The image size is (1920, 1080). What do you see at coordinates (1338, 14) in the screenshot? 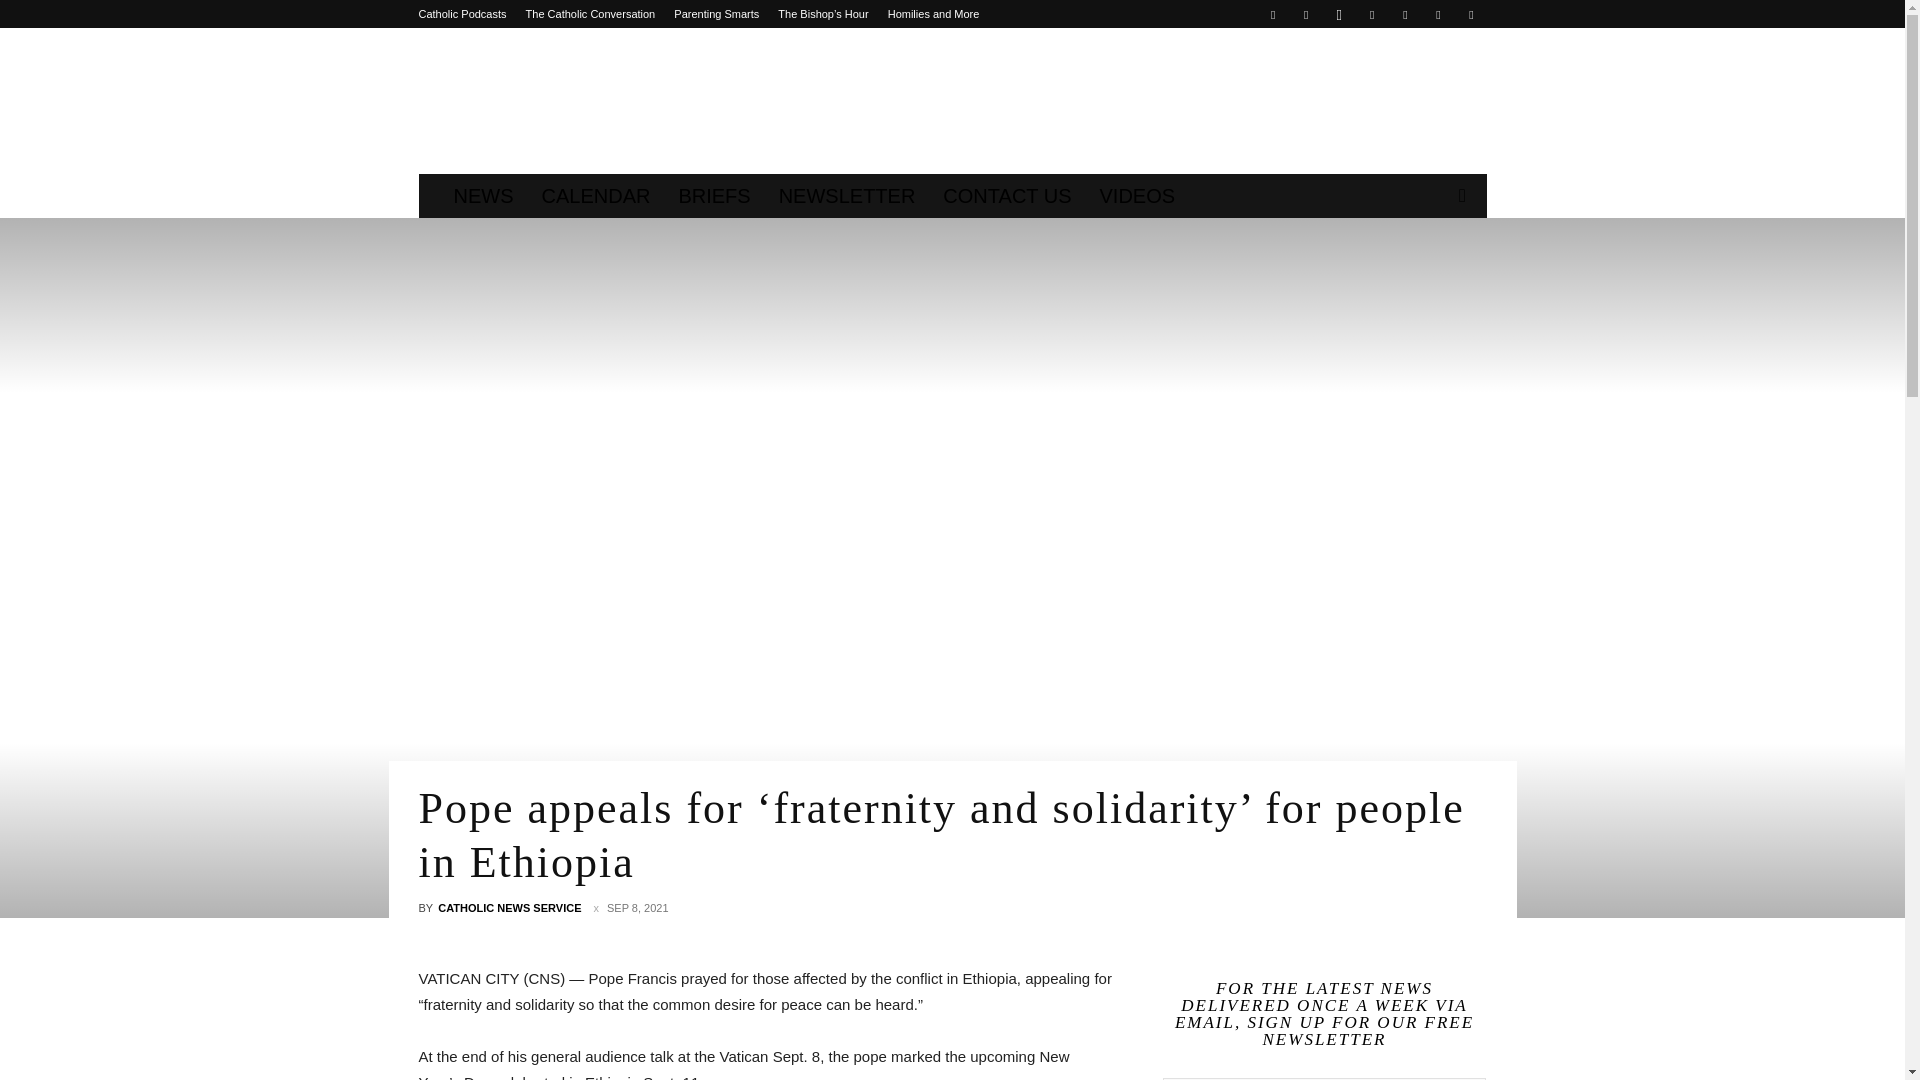
I see `Instagram` at bounding box center [1338, 14].